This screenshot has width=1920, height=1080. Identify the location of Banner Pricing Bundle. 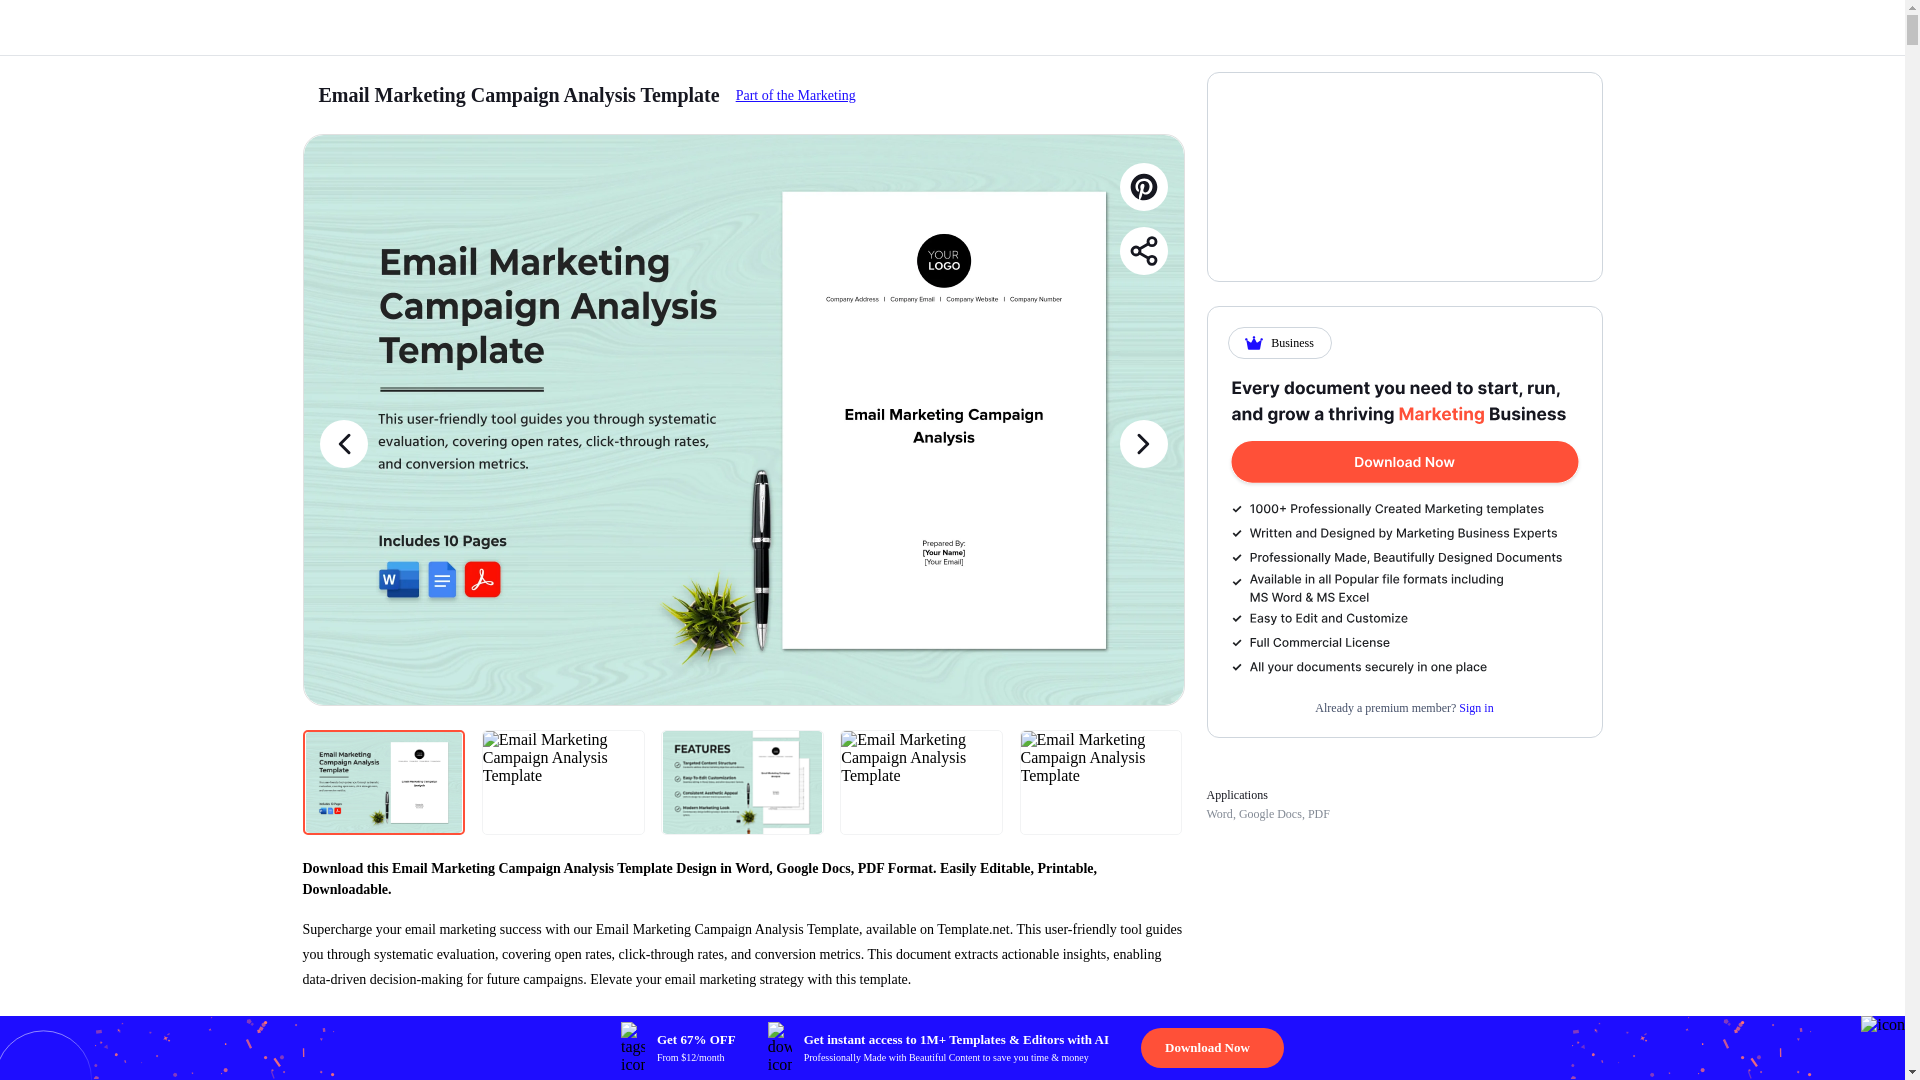
(1405, 526).